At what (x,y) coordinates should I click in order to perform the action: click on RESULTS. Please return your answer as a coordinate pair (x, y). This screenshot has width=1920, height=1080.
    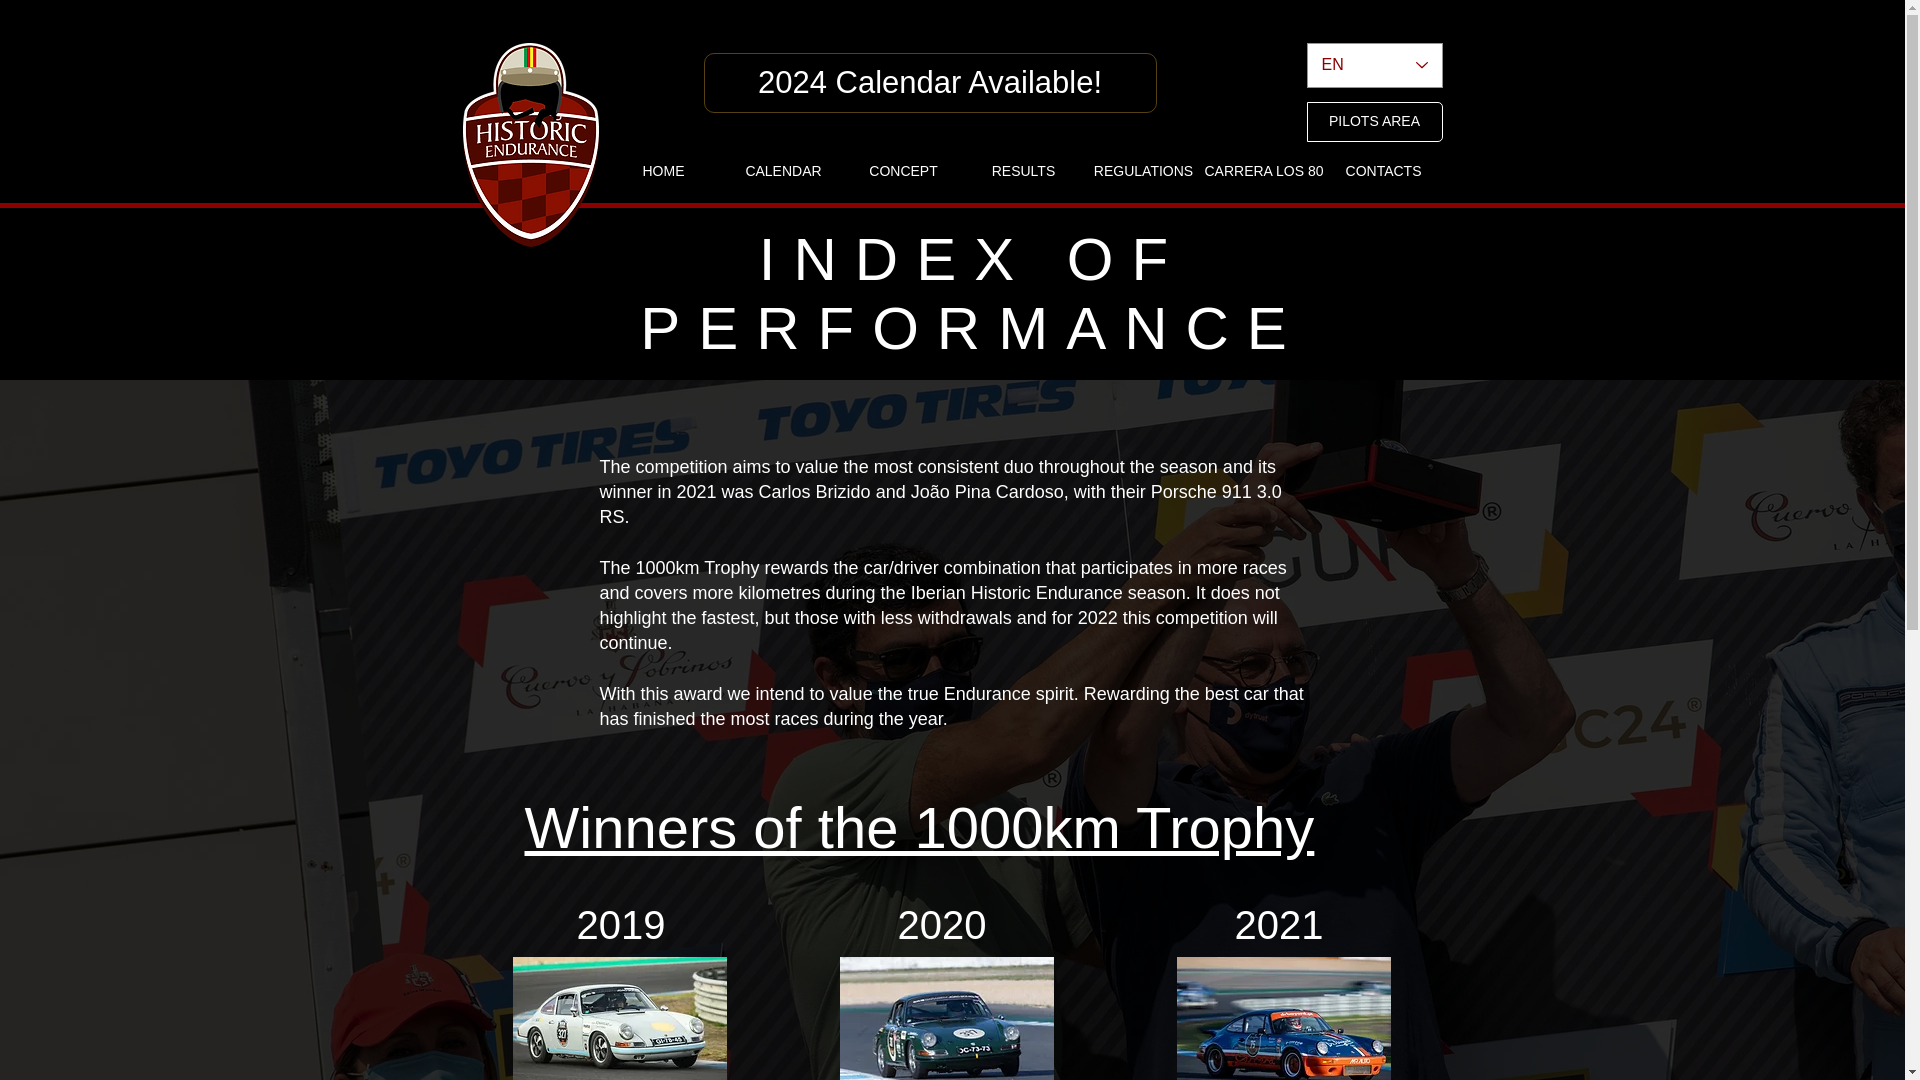
    Looking at the image, I should click on (1022, 172).